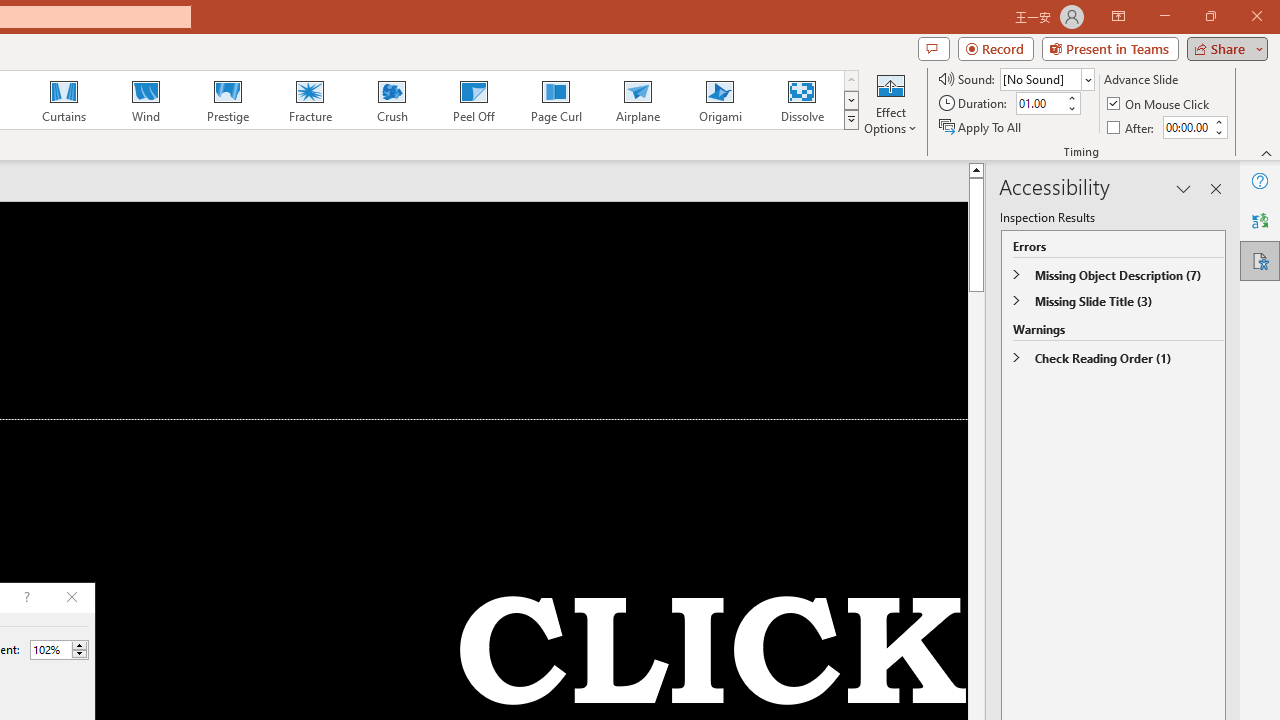 The image size is (1280, 720). I want to click on Crush, so click(391, 100).